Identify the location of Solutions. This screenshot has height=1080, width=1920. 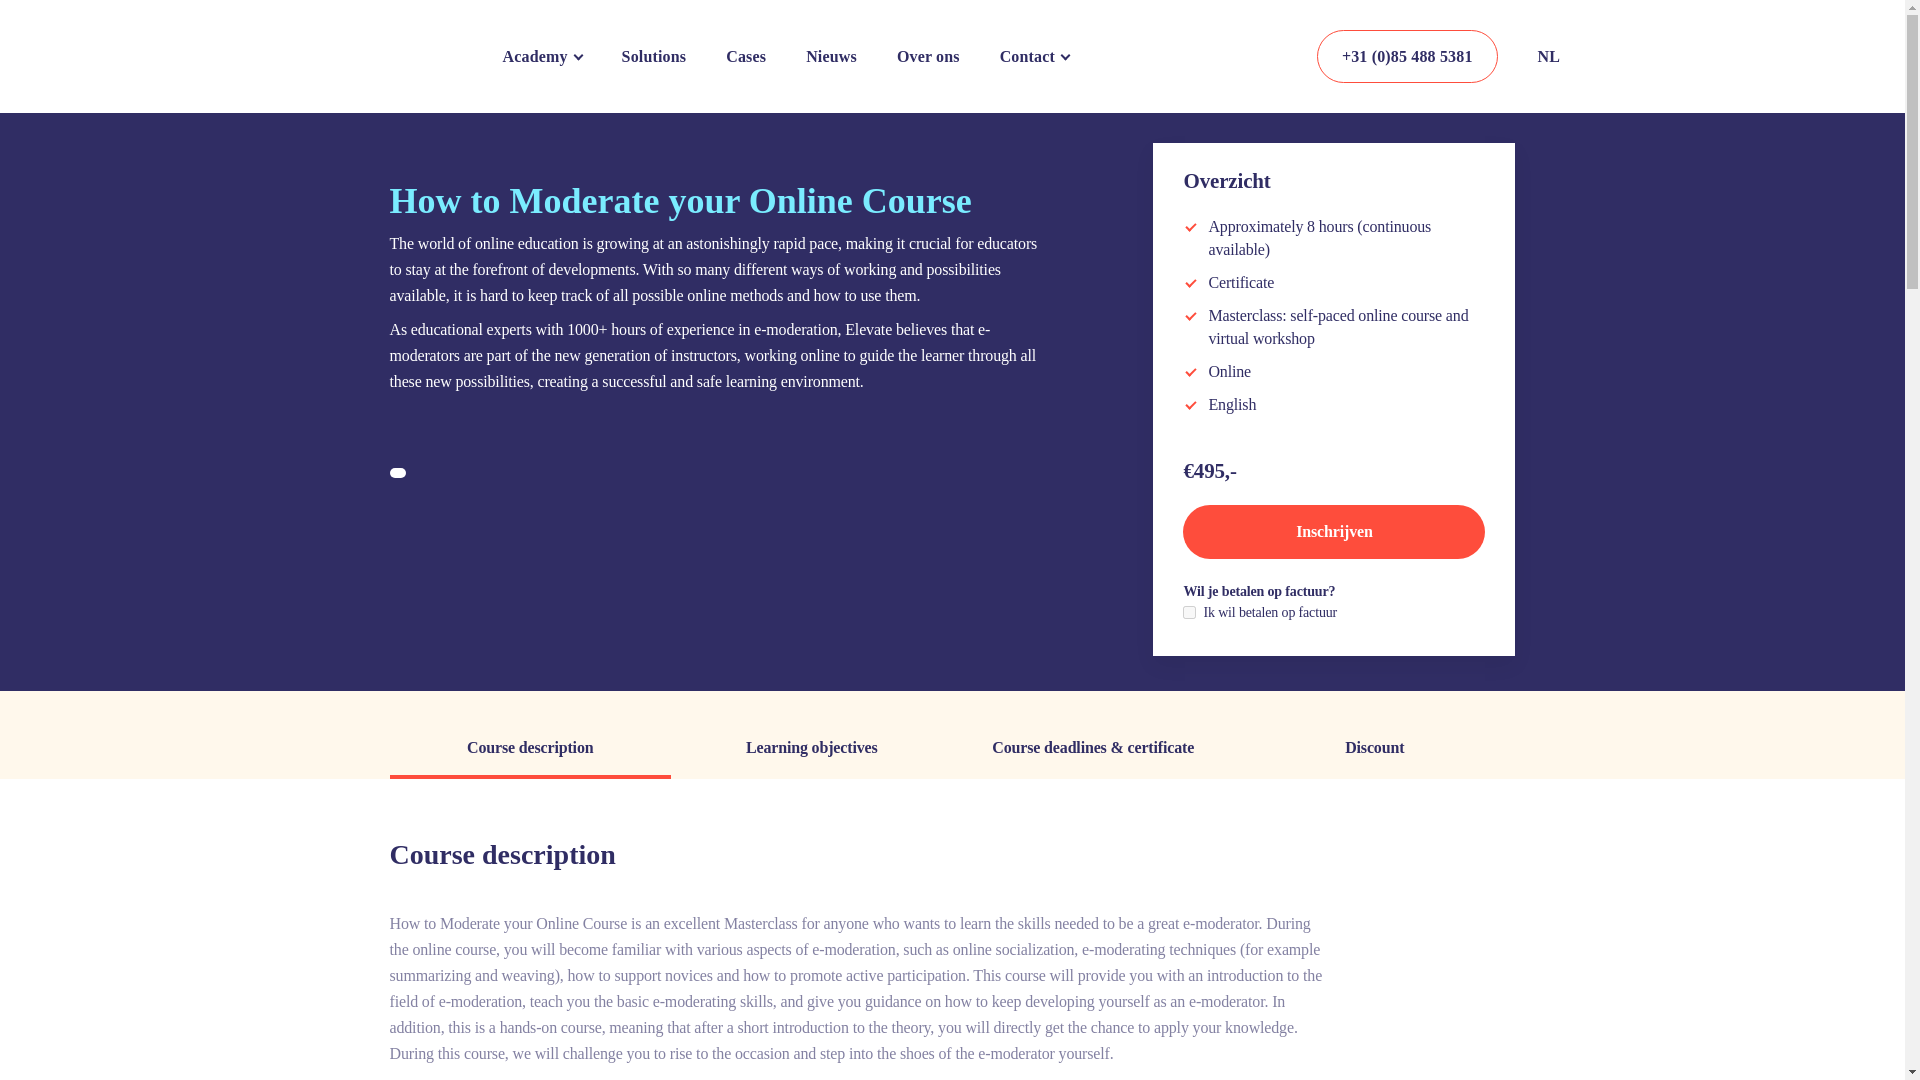
(654, 56).